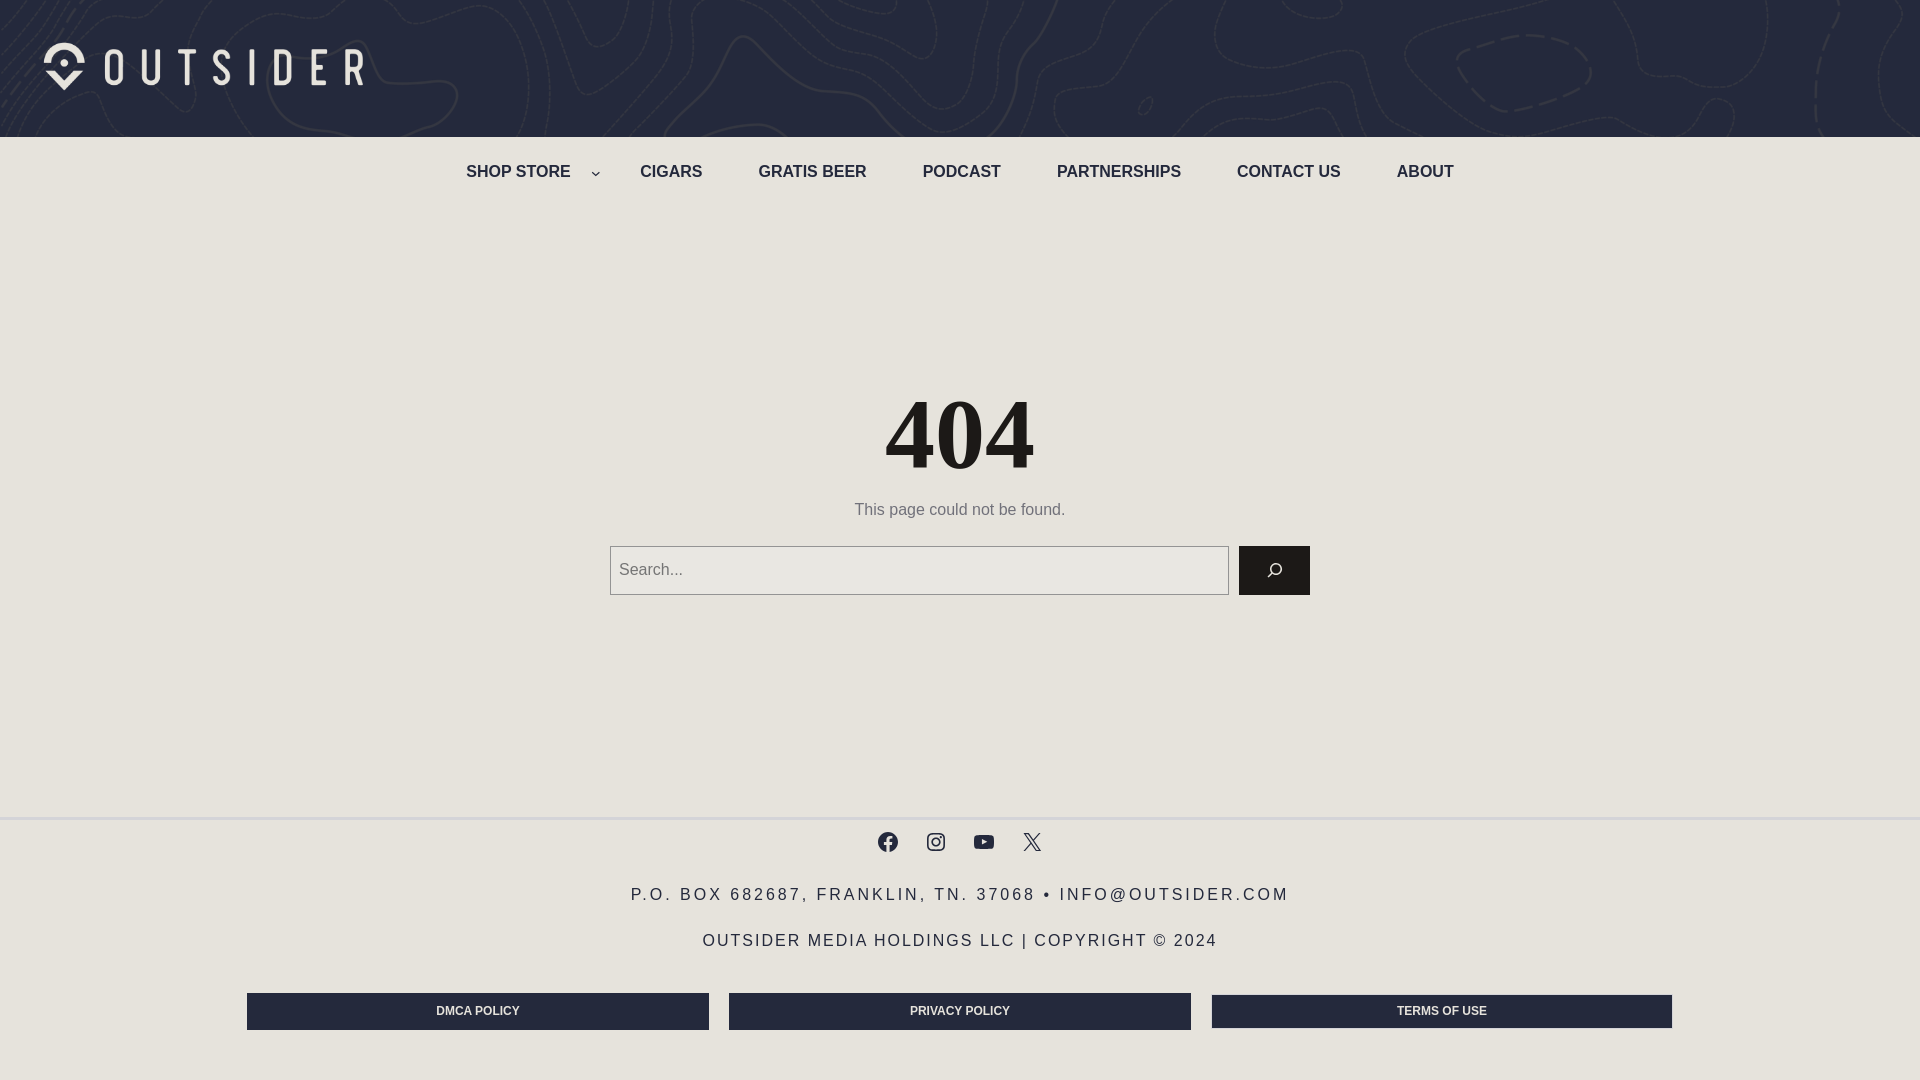 Image resolution: width=1920 pixels, height=1080 pixels. What do you see at coordinates (1032, 842) in the screenshot?
I see `X` at bounding box center [1032, 842].